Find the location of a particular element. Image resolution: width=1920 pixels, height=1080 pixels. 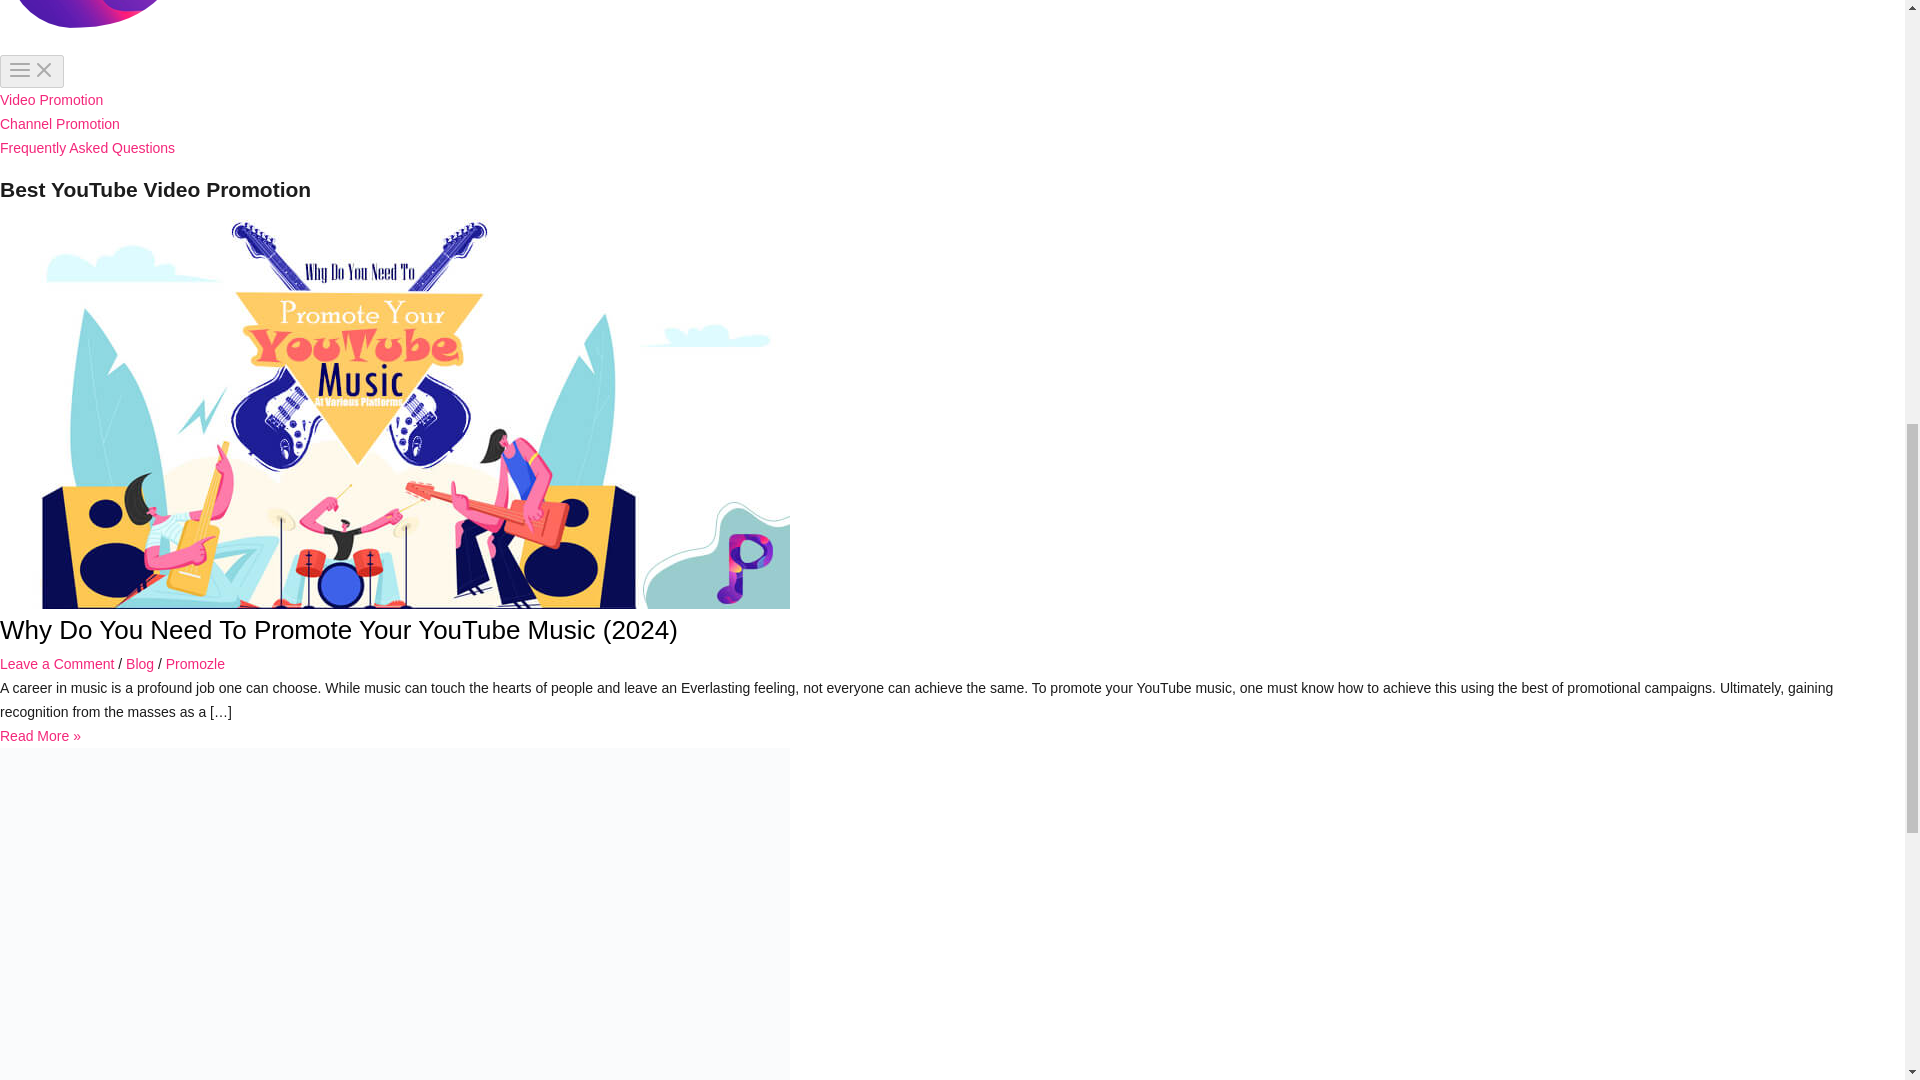

Frequently Asked Questions is located at coordinates (87, 148).